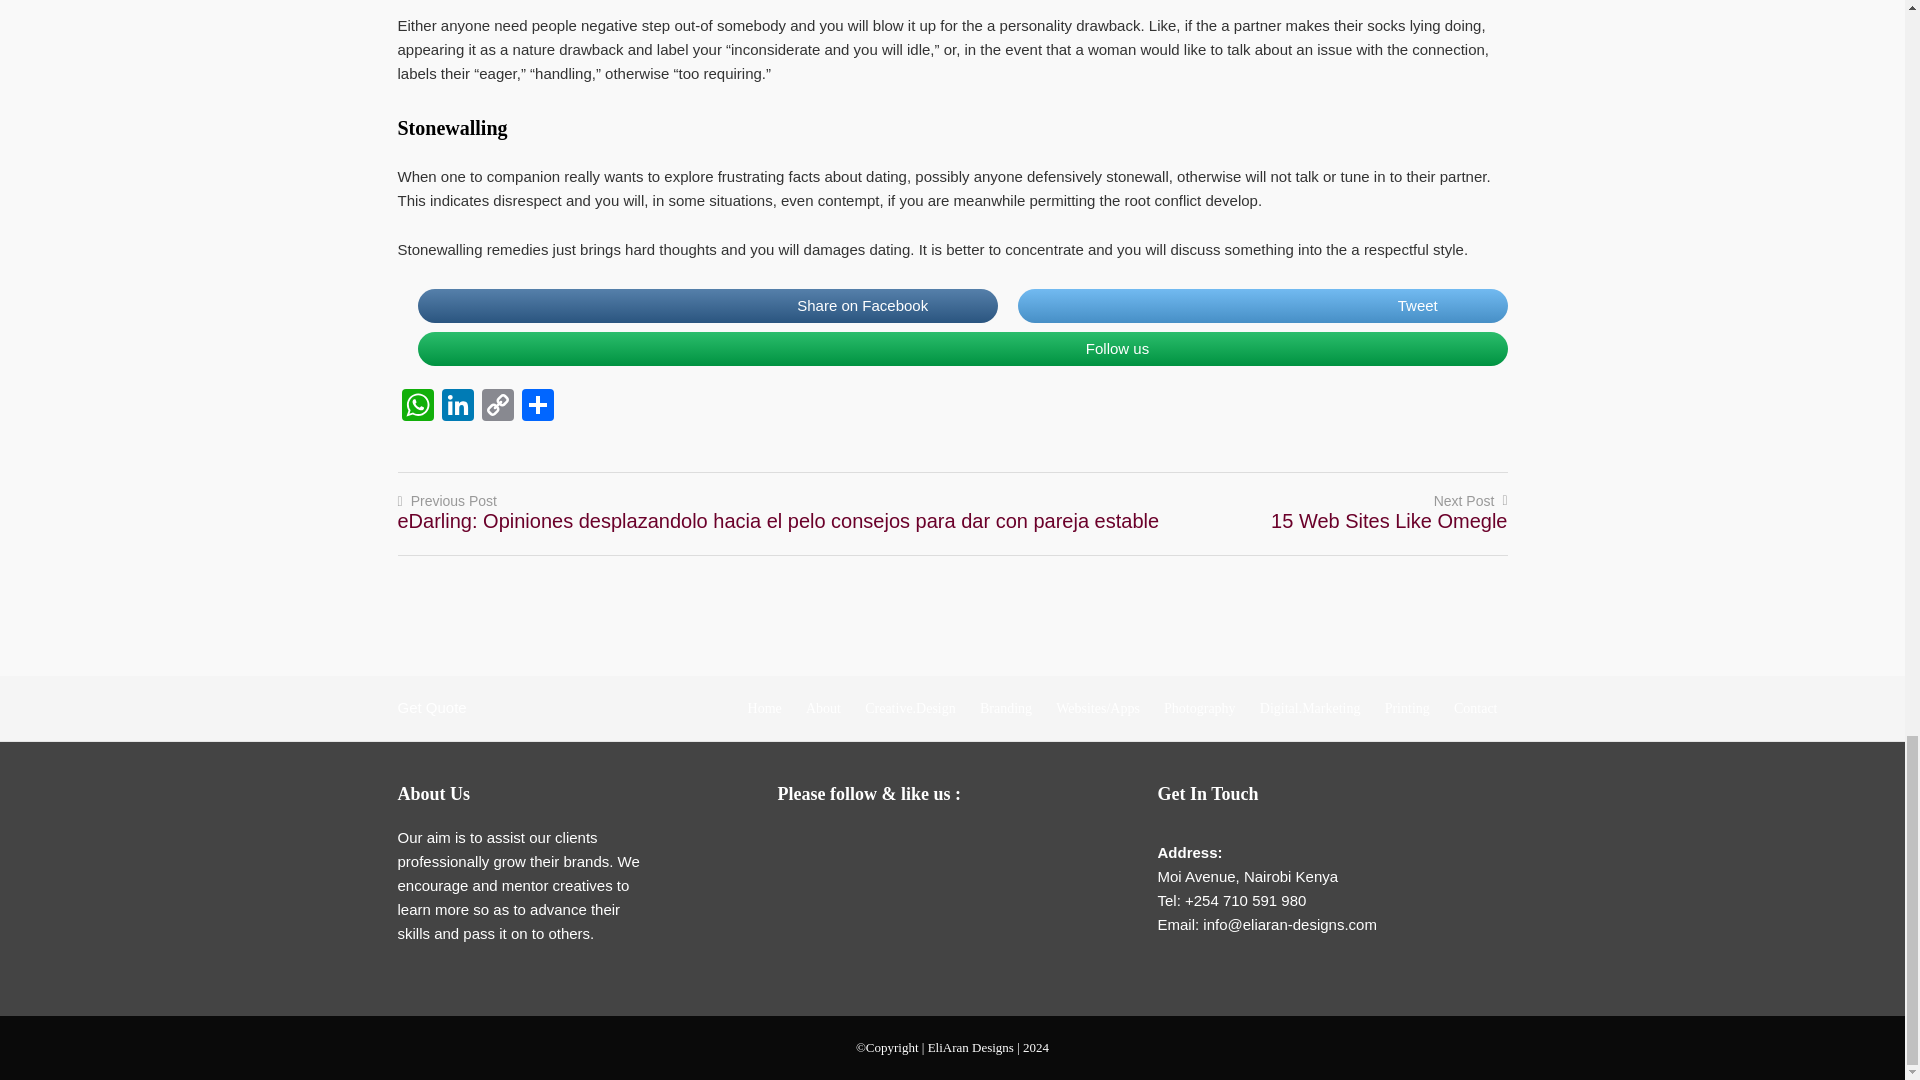 Image resolution: width=1920 pixels, height=1080 pixels. Describe the element at coordinates (498, 406) in the screenshot. I see `Copy Link` at that location.